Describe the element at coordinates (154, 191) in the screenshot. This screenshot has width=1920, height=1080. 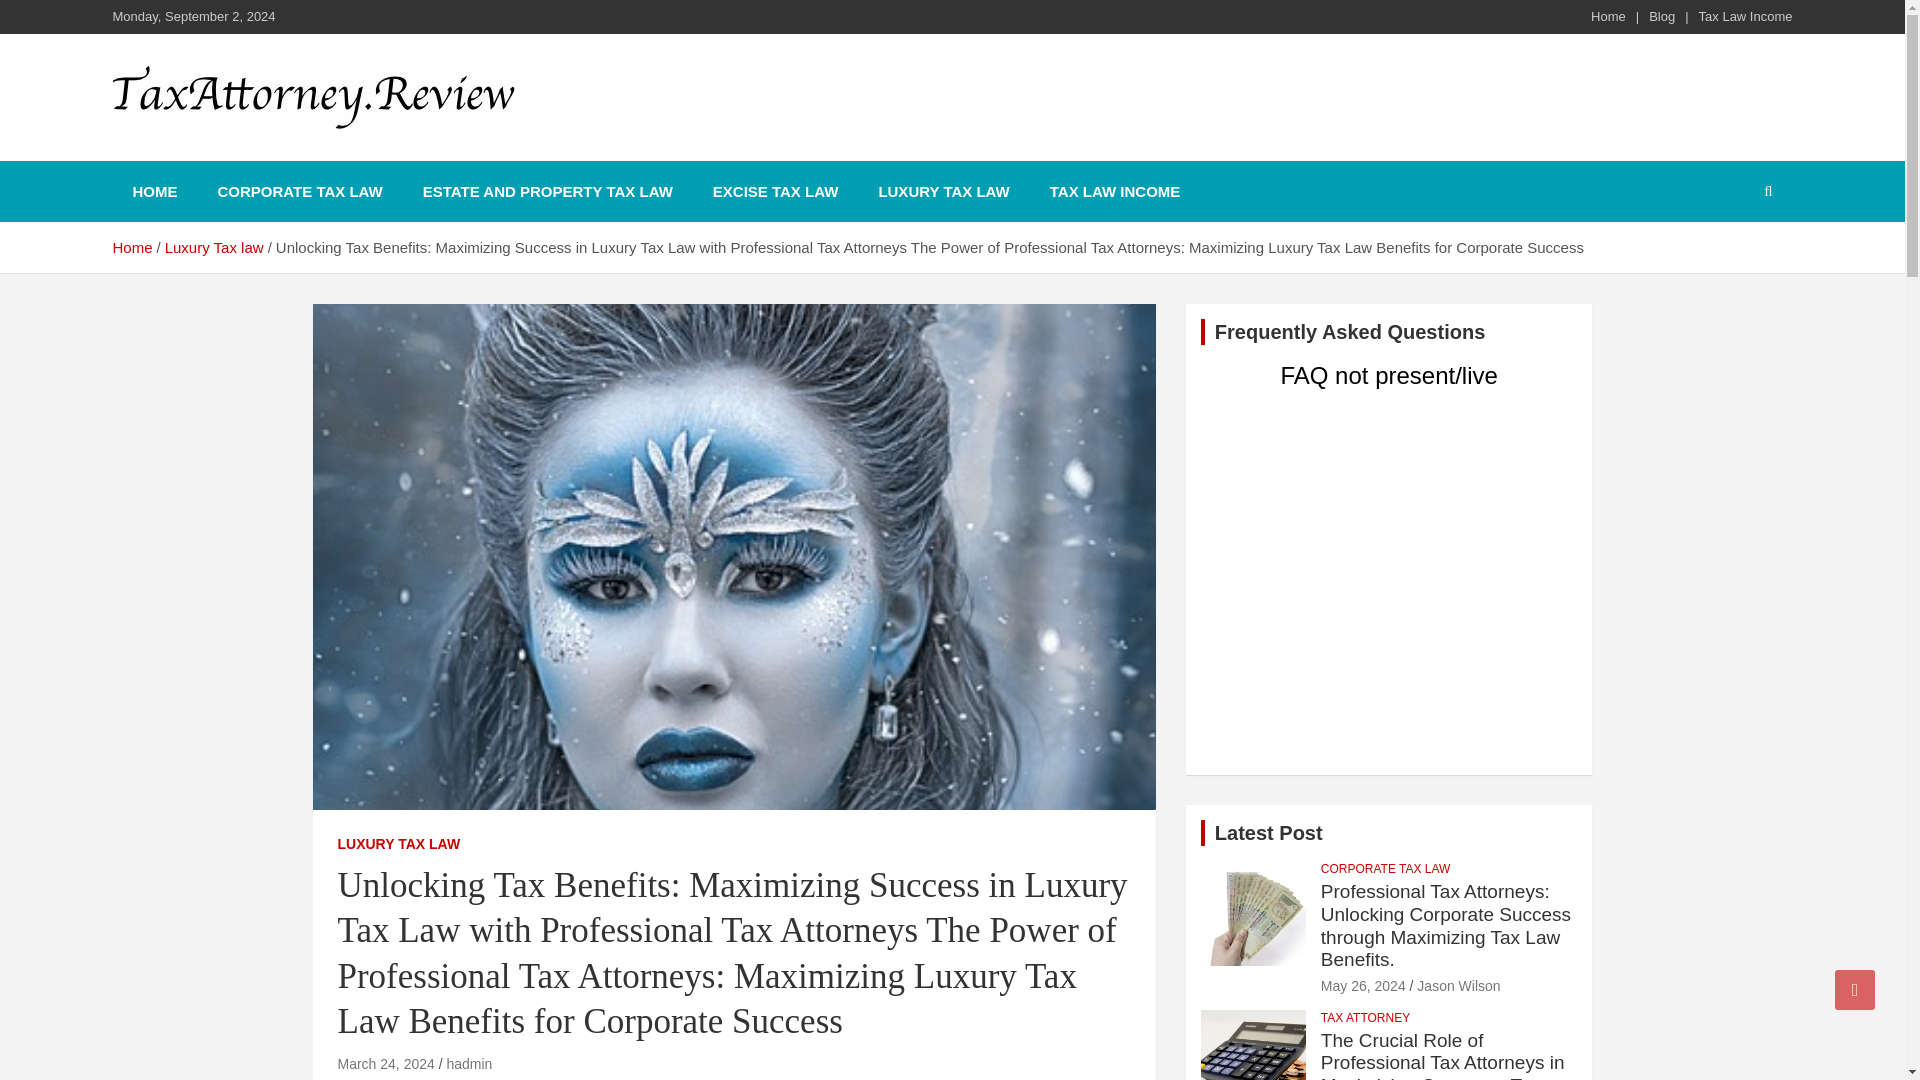
I see `HOME` at that location.